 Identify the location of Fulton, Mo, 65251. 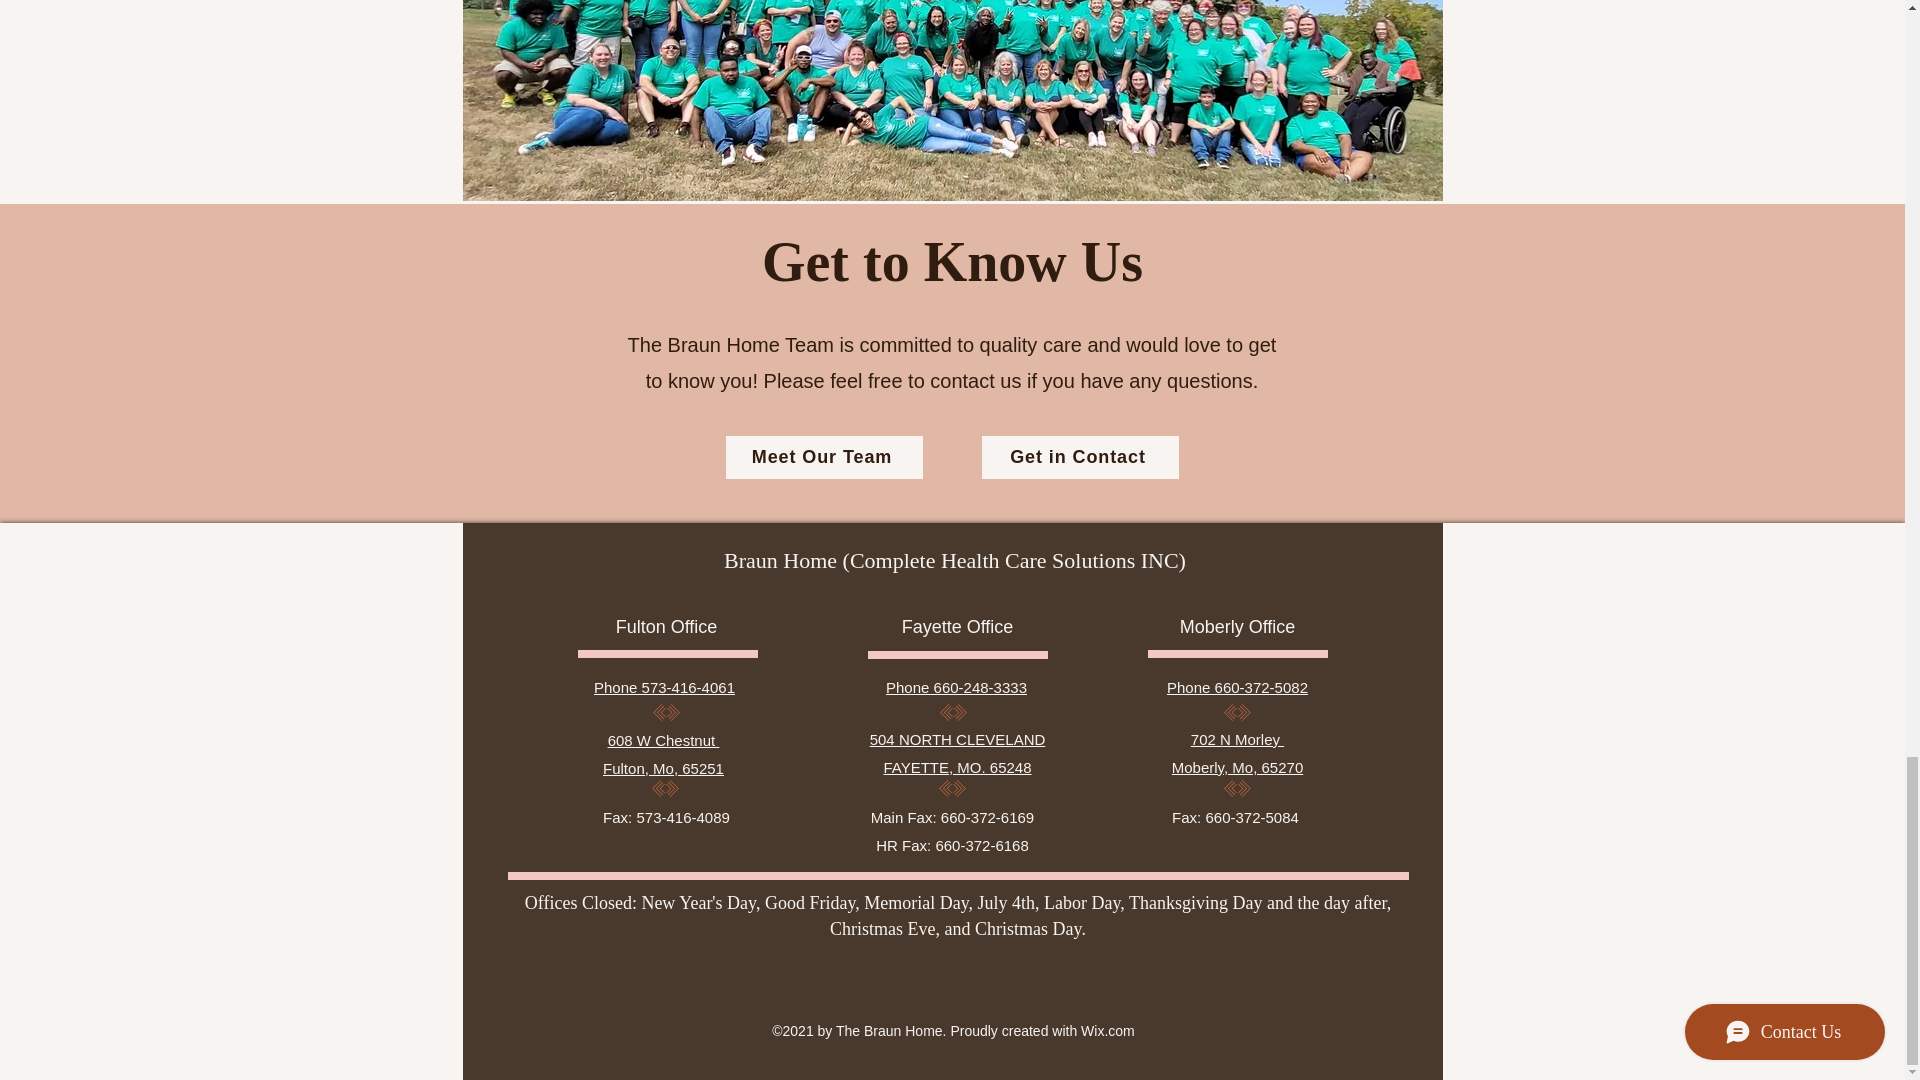
(662, 768).